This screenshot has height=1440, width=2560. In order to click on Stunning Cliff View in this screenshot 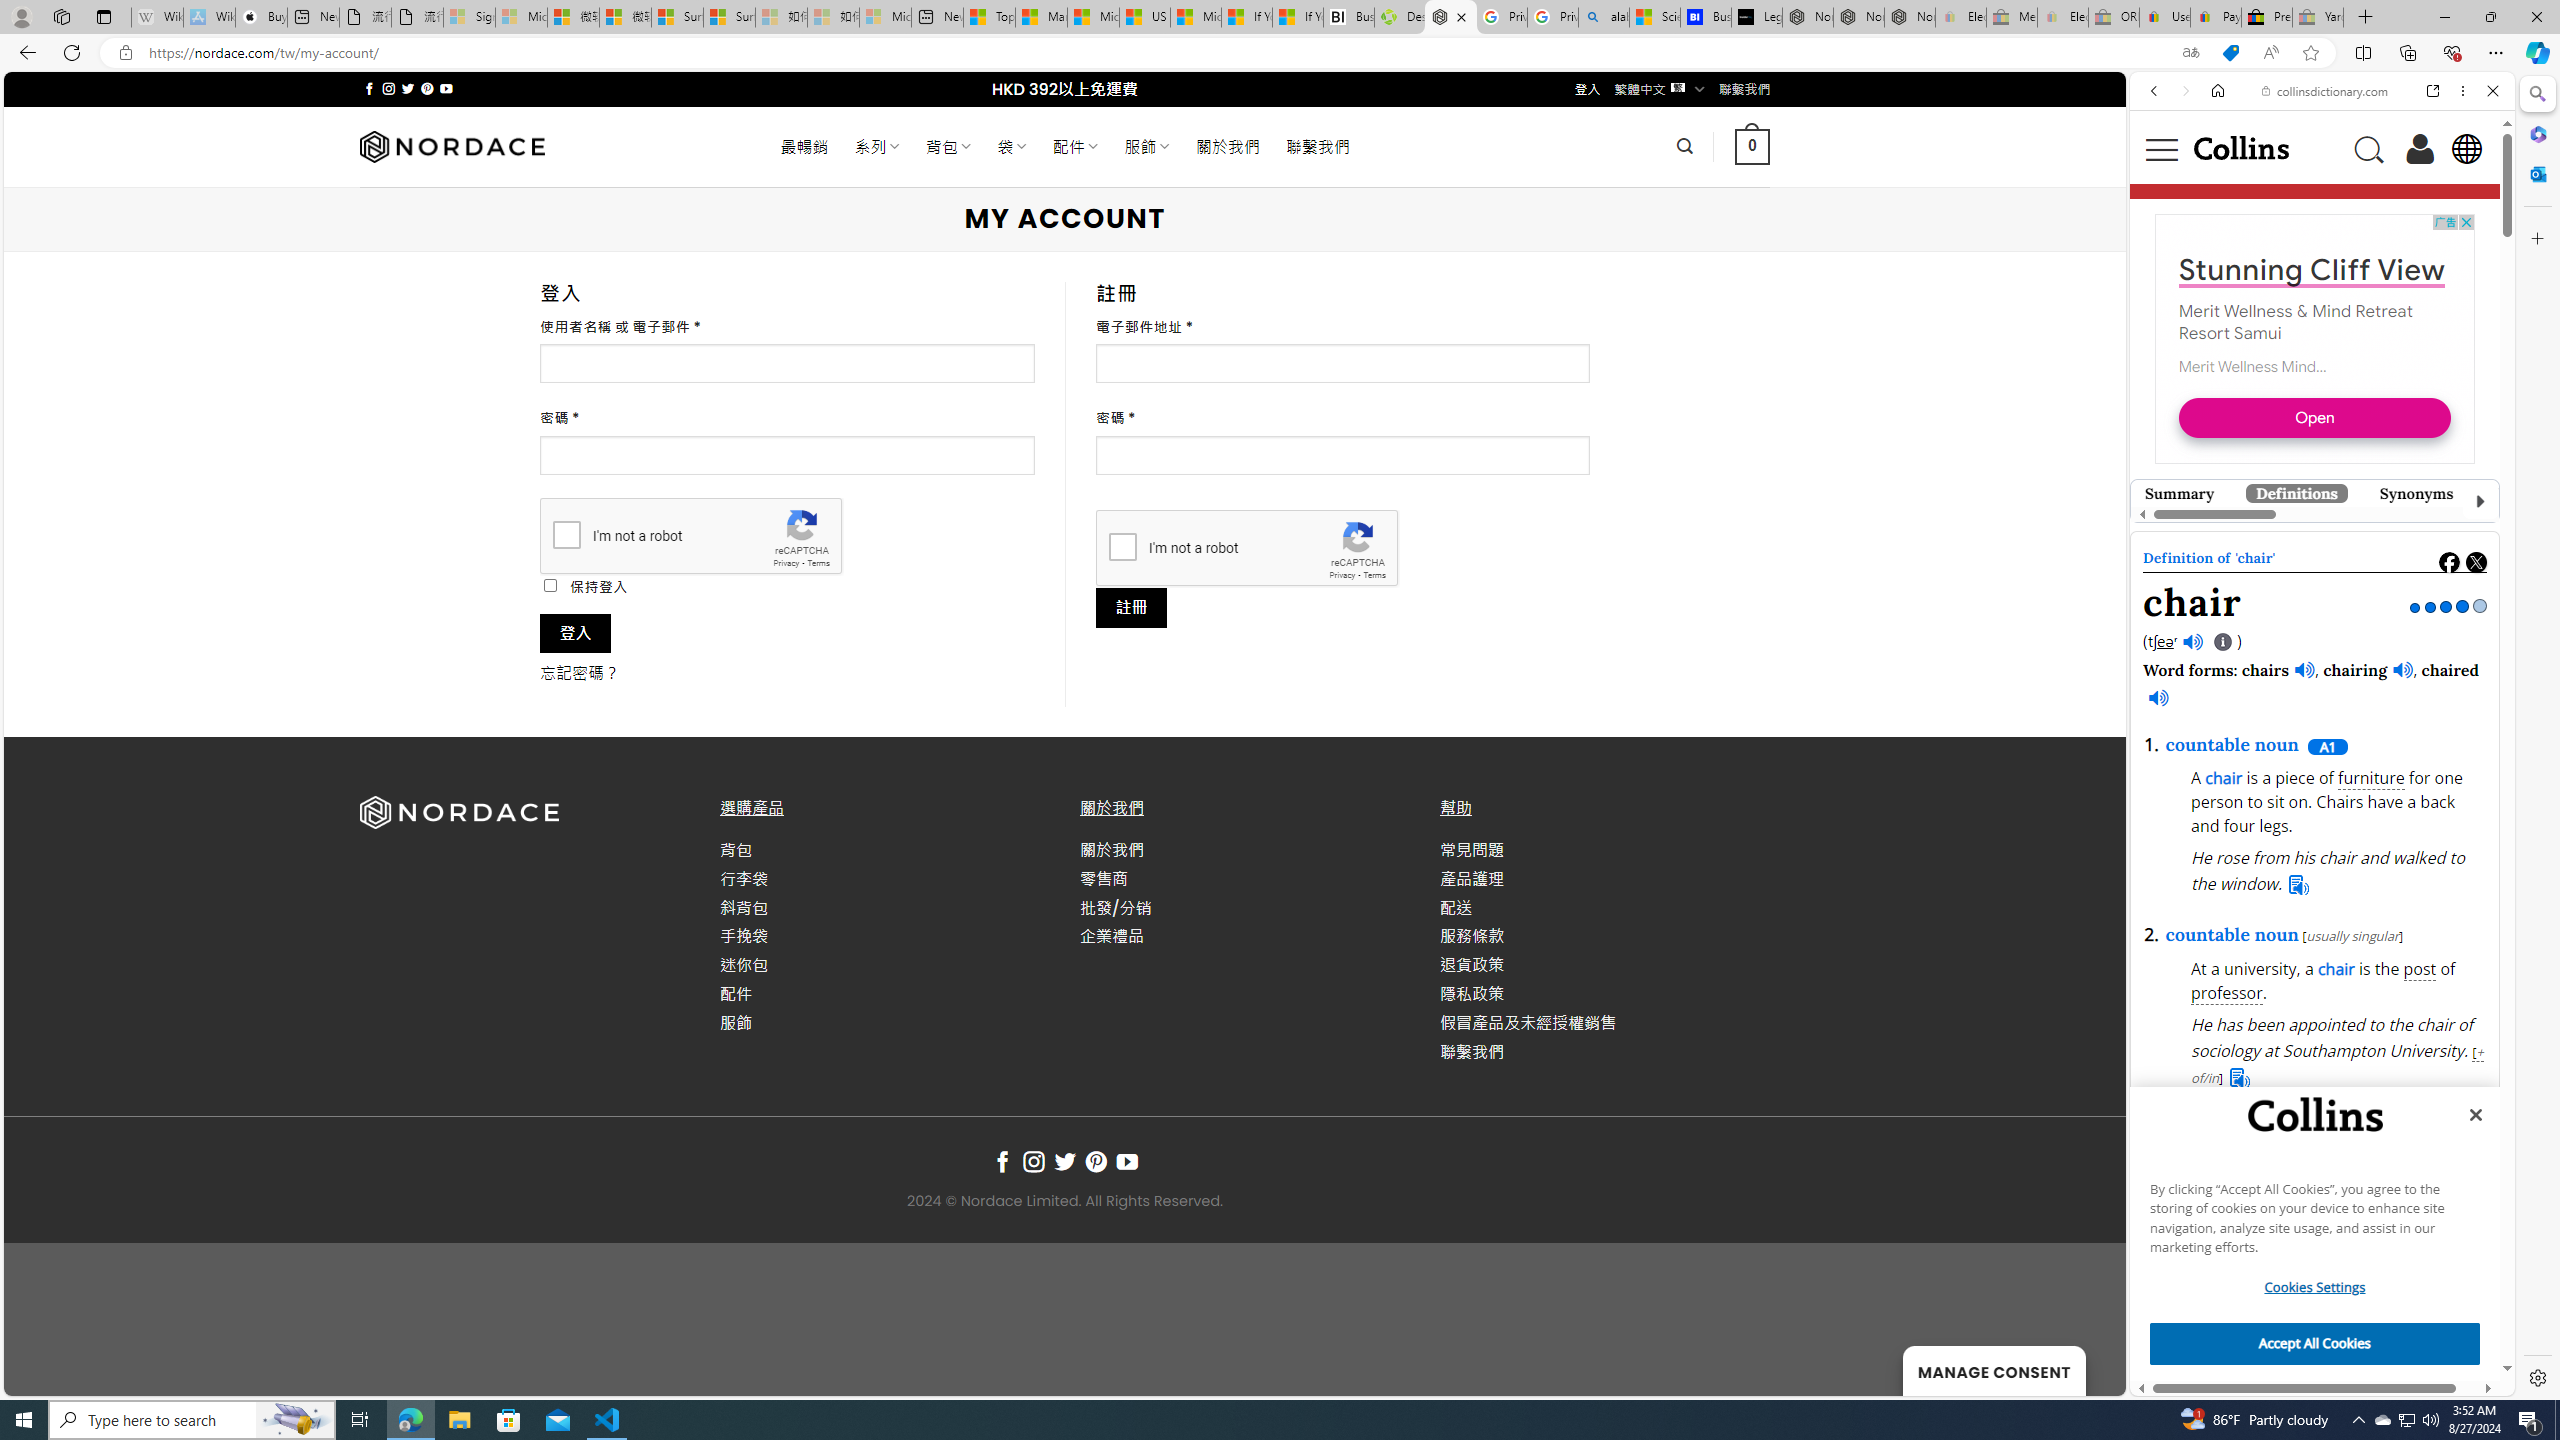, I will do `click(2308, 706)`.